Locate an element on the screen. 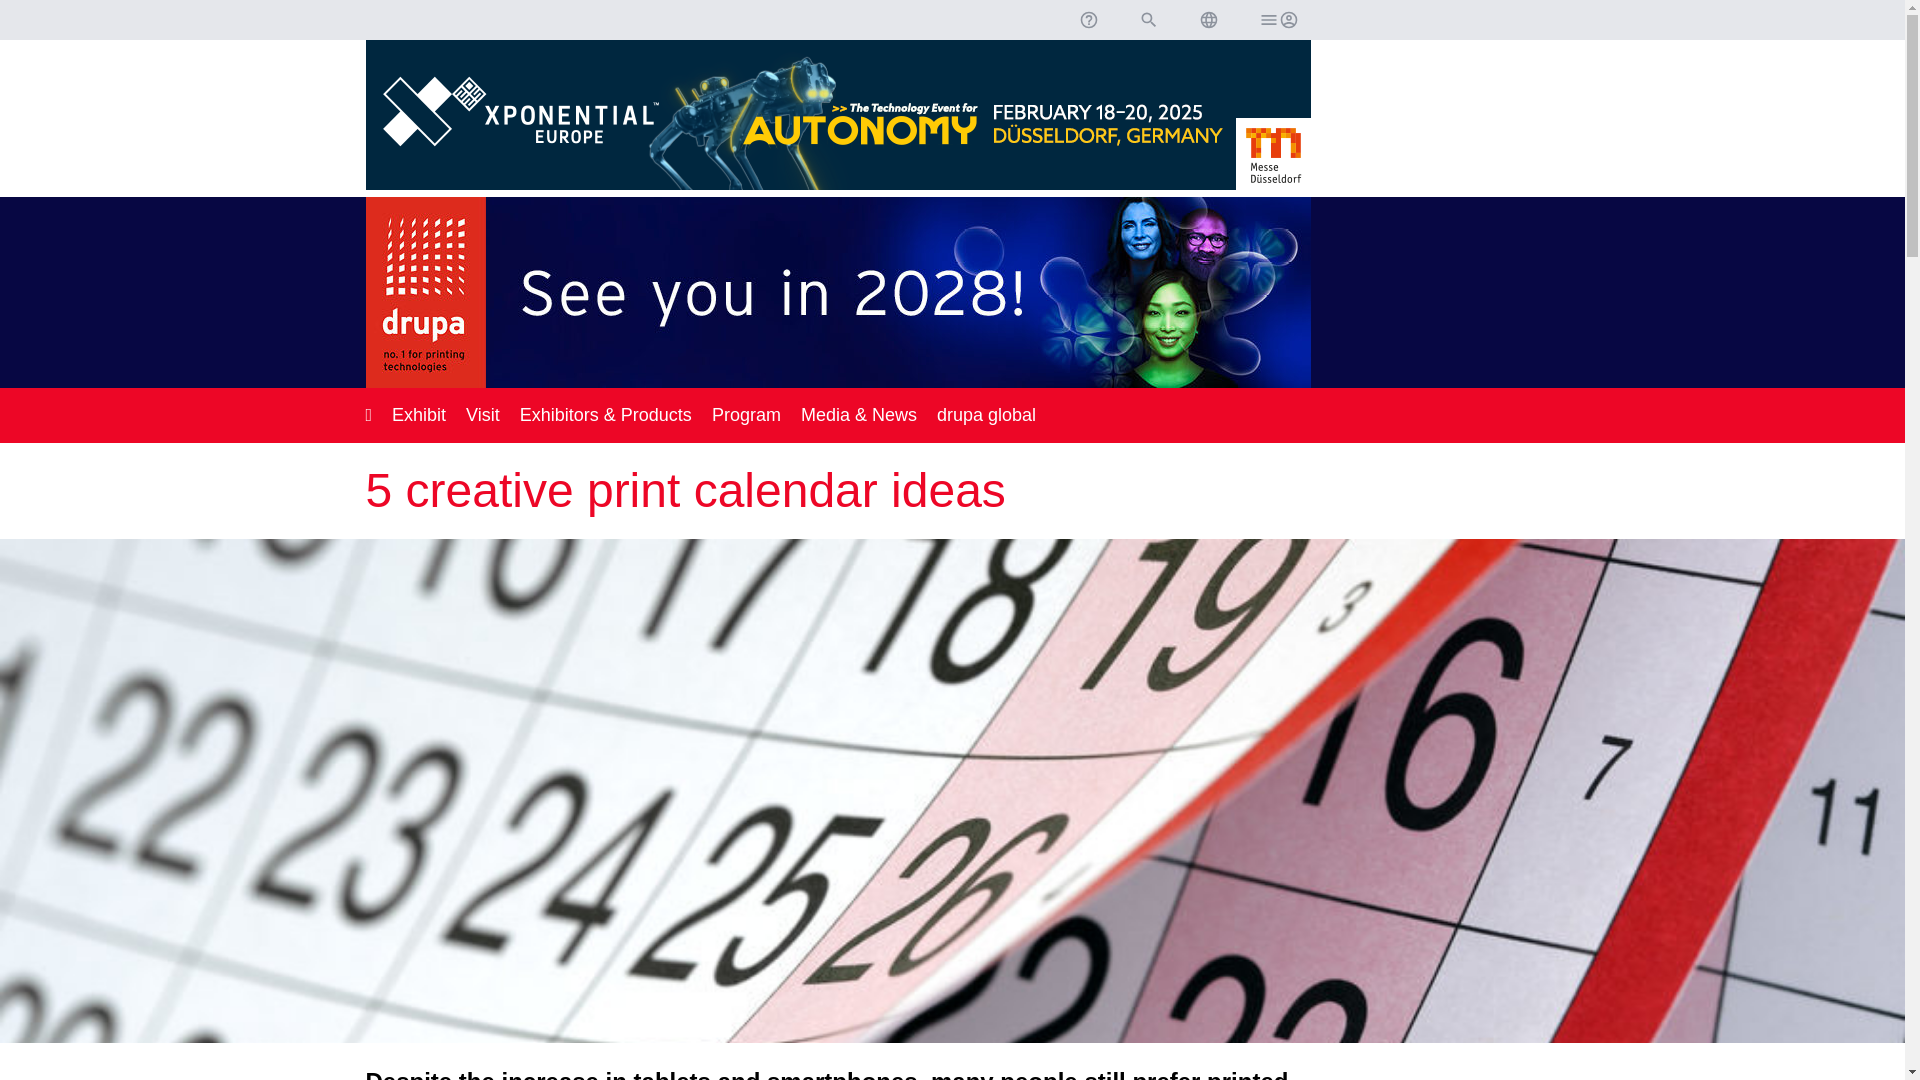 Image resolution: width=1920 pixels, height=1080 pixels. Support is located at coordinates (1087, 20).